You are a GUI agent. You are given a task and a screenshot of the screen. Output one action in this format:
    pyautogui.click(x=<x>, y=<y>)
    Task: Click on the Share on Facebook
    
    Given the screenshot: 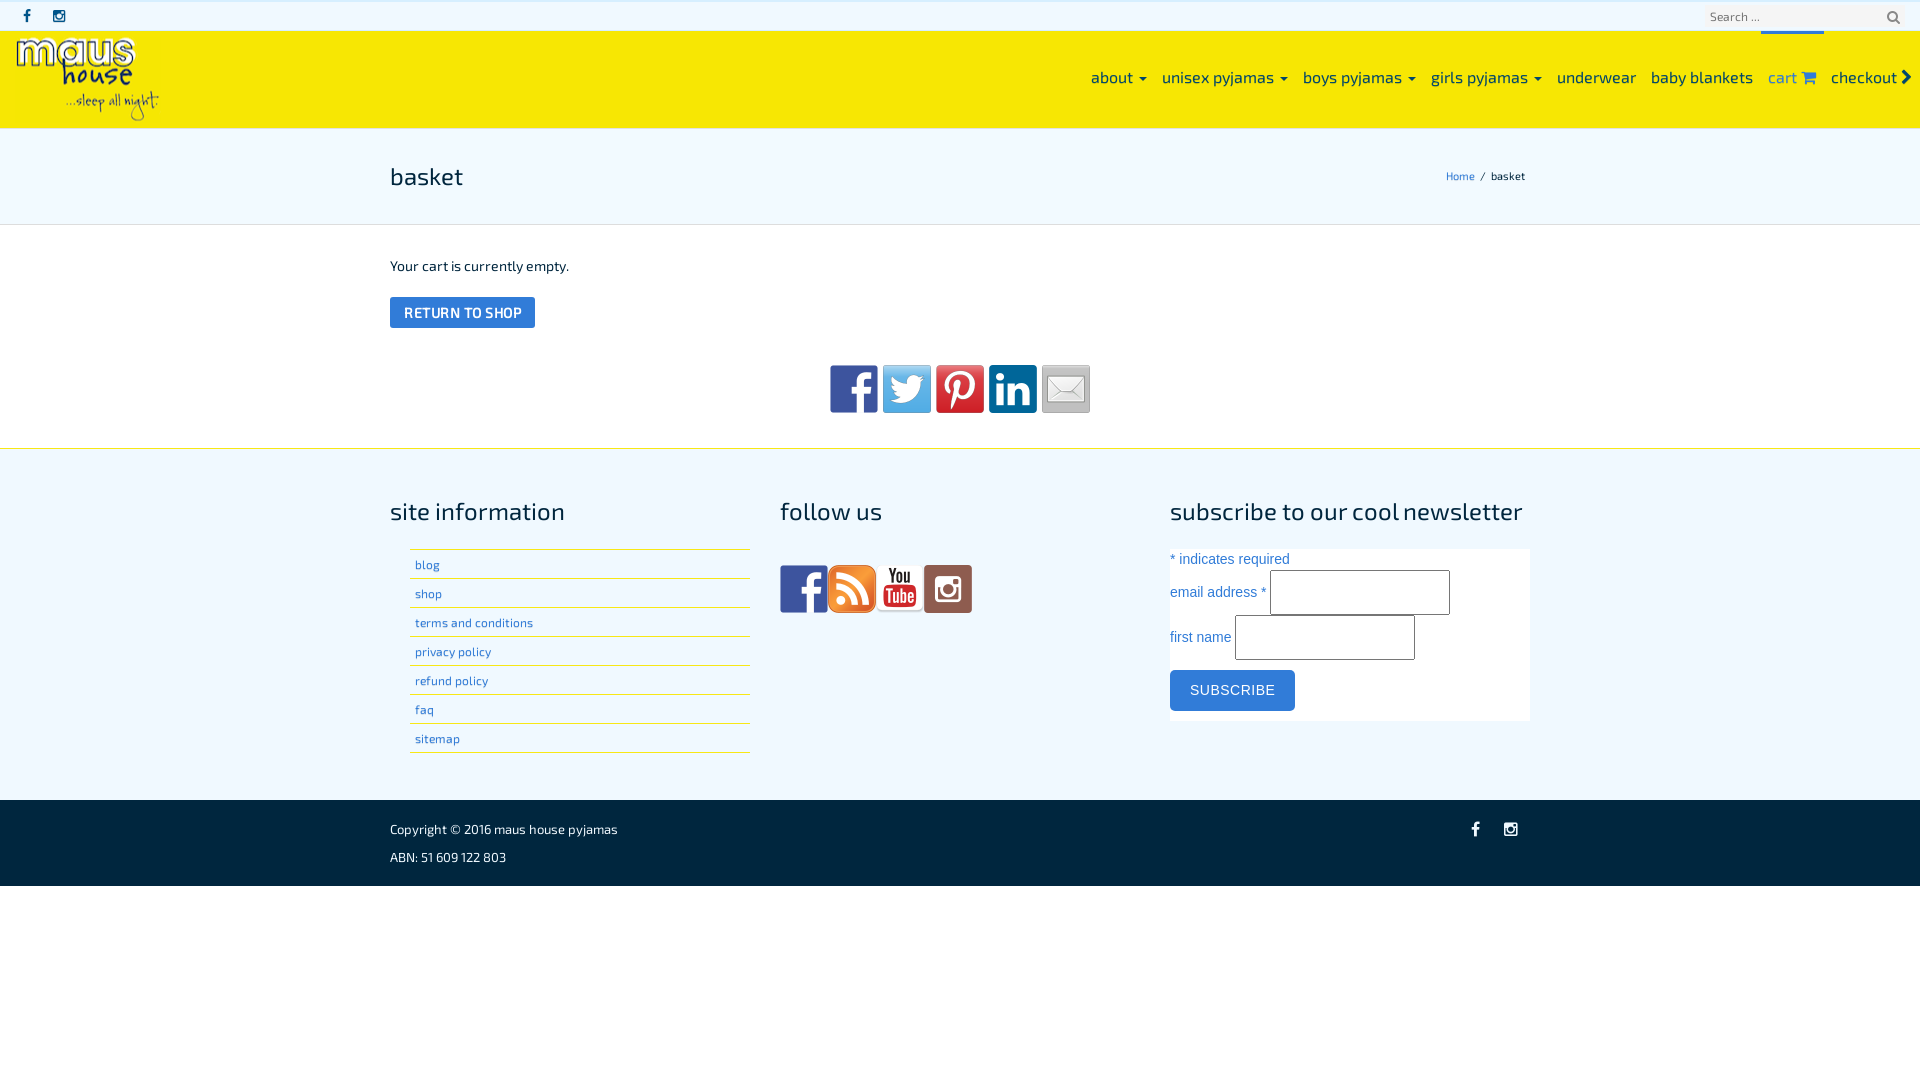 What is the action you would take?
    pyautogui.click(x=854, y=389)
    